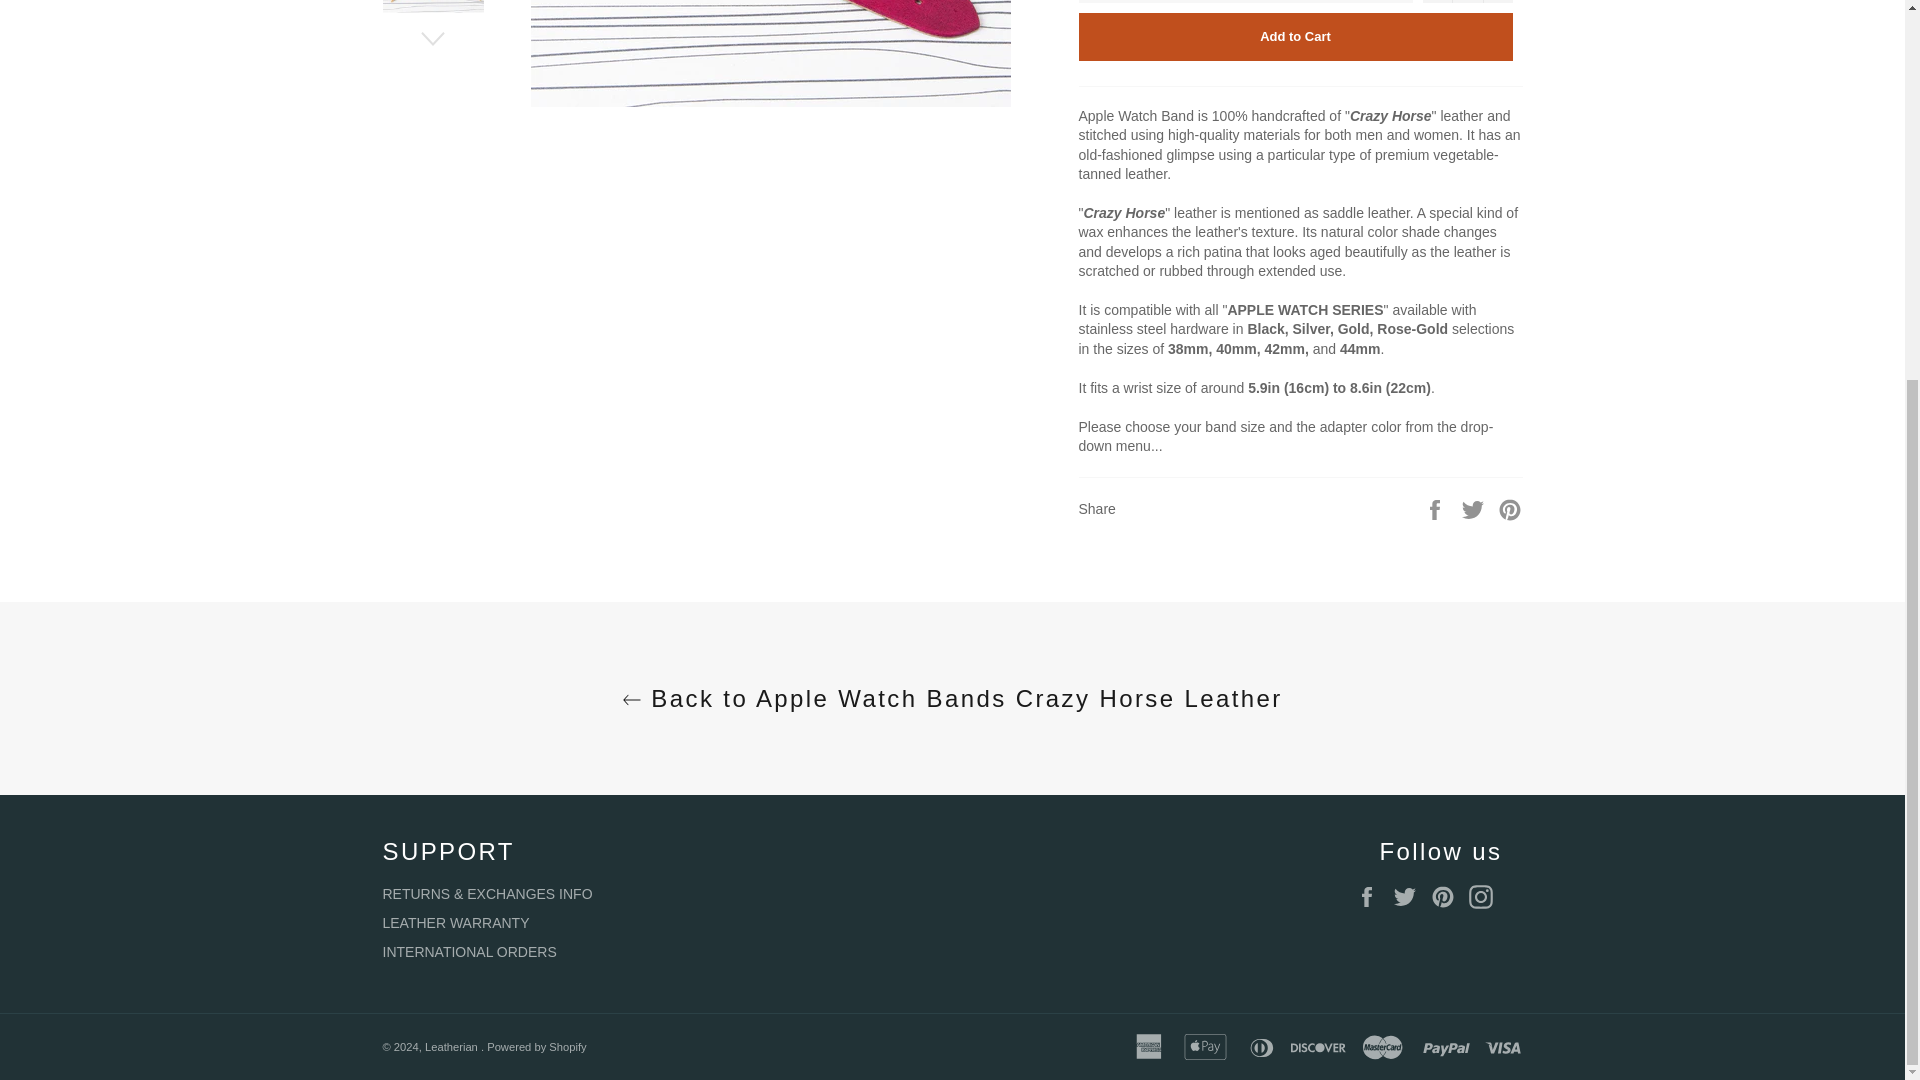 This screenshot has width=1920, height=1080. I want to click on Leatherian   on Twitter, so click(1410, 896).